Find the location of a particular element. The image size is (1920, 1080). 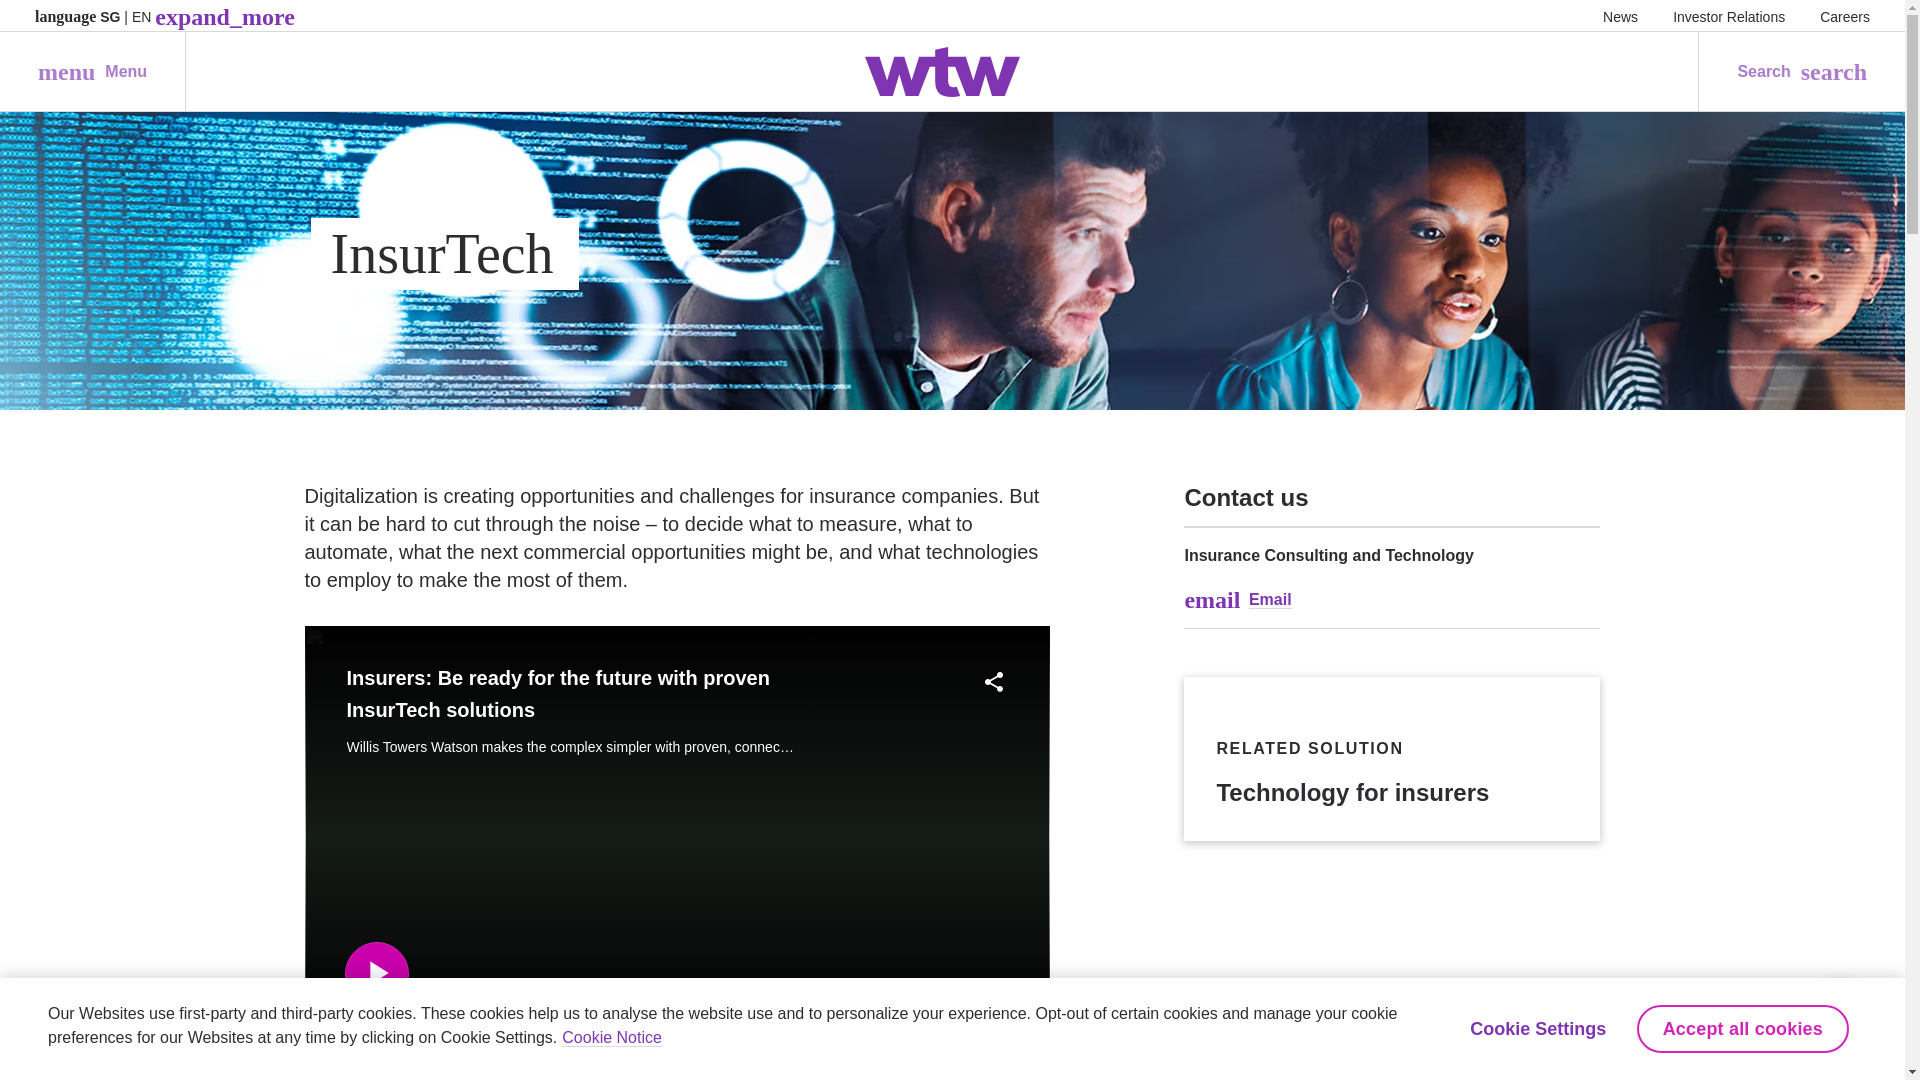

Share is located at coordinates (993, 682).